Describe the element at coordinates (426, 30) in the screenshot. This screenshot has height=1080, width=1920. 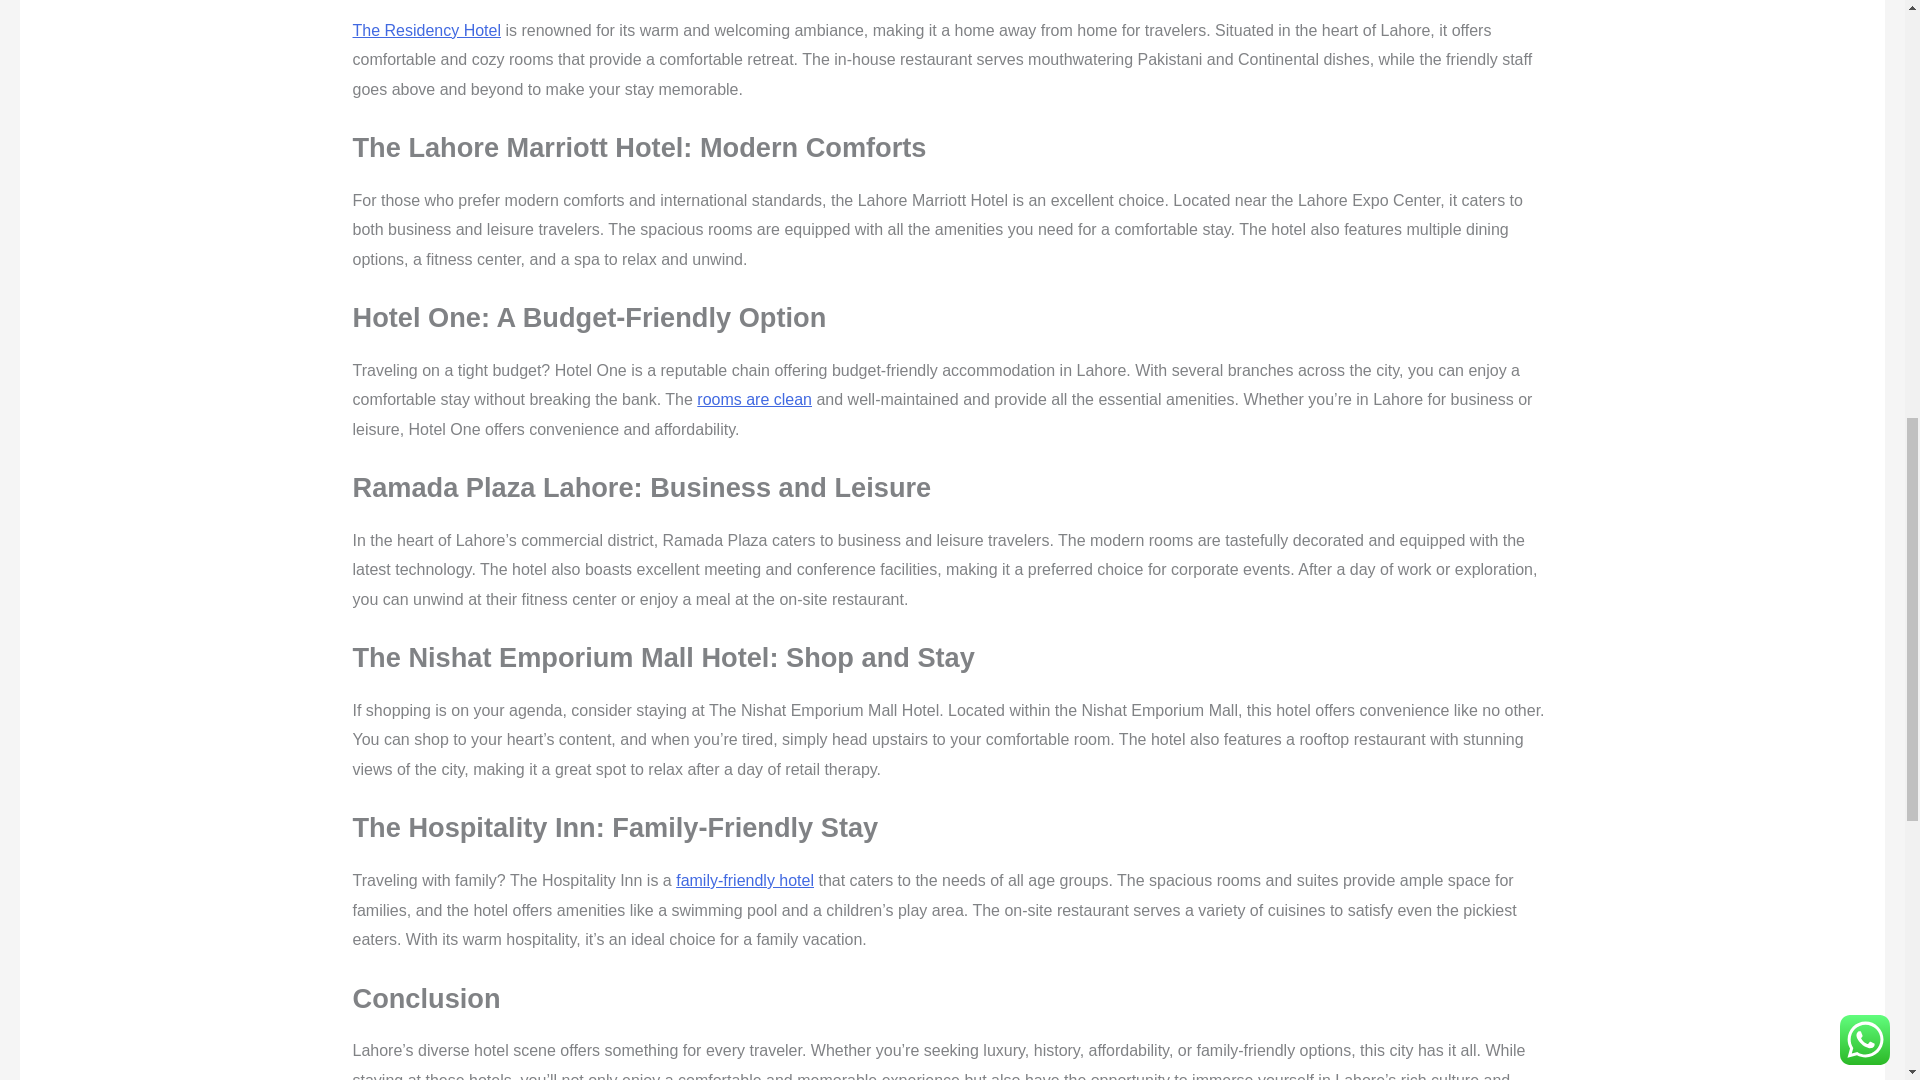
I see `The Residency Hotel` at that location.